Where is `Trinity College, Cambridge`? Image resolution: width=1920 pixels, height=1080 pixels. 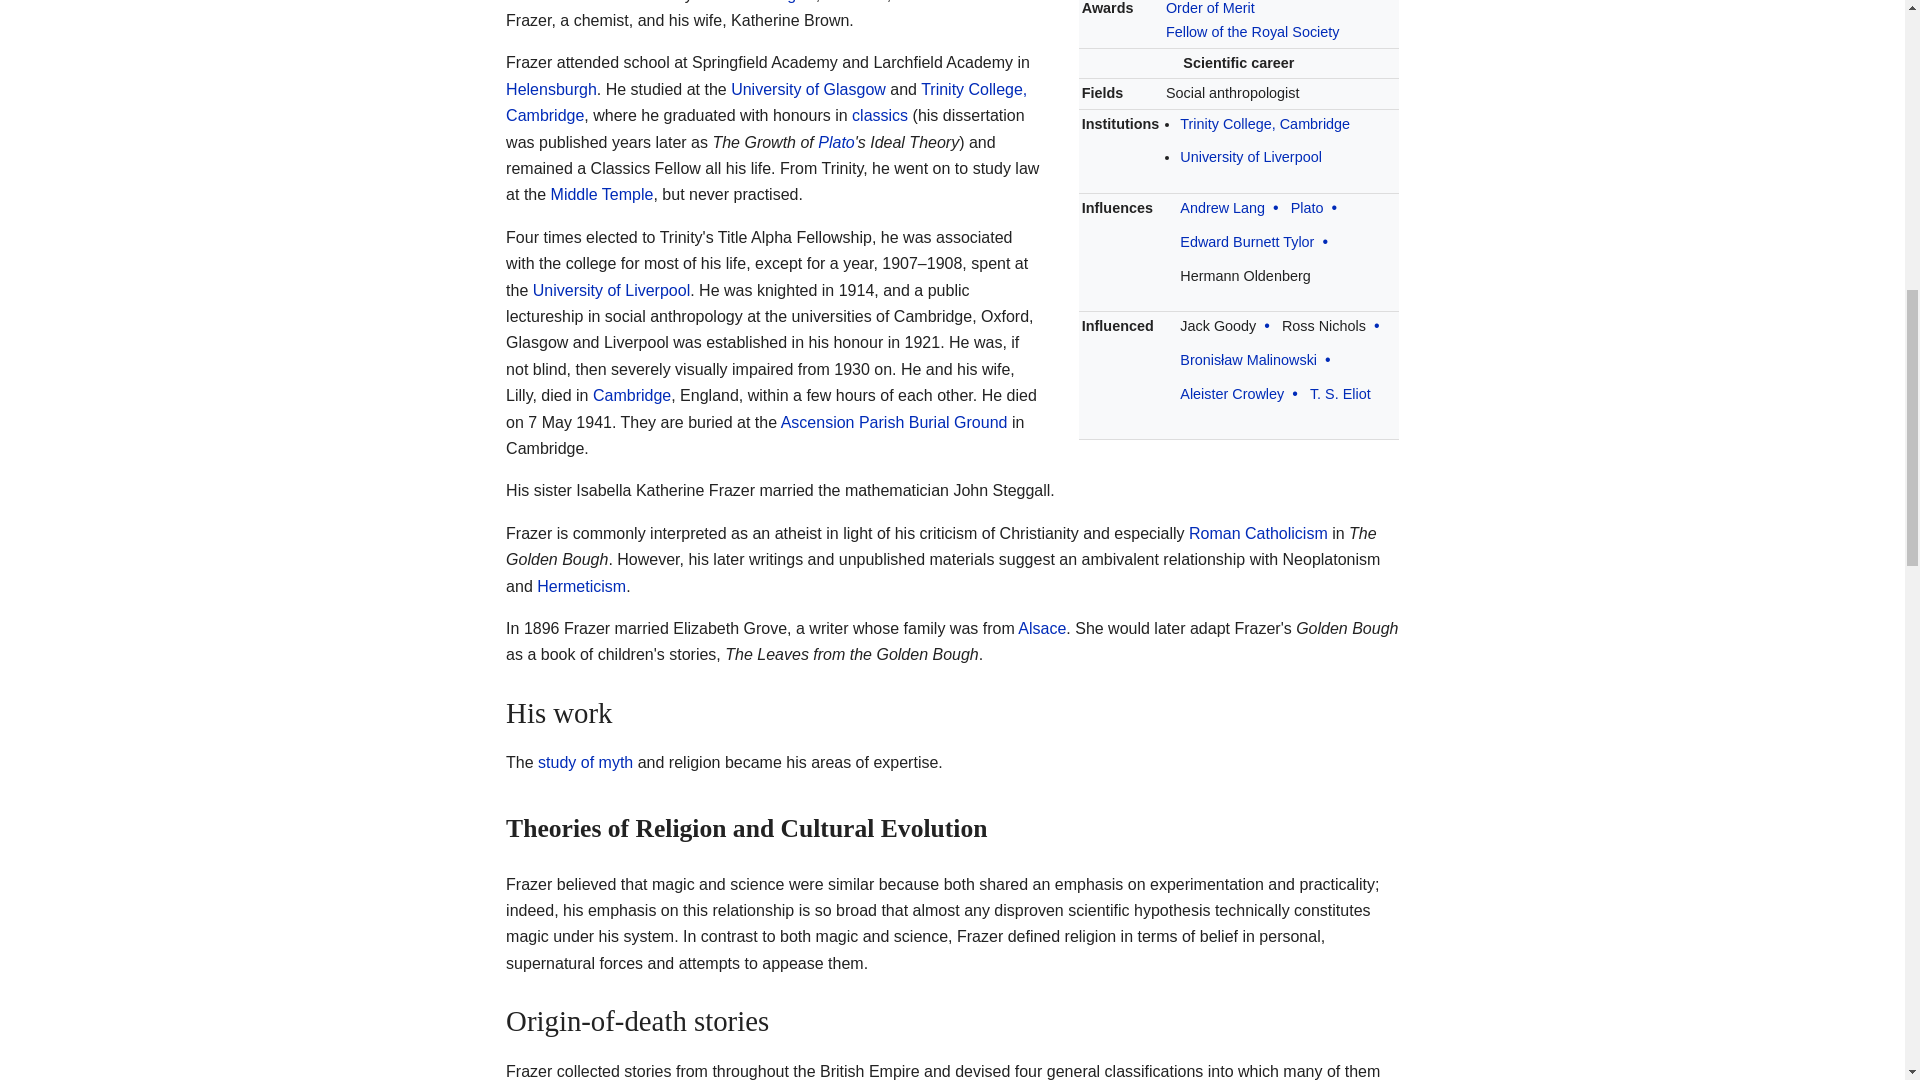 Trinity College, Cambridge is located at coordinates (1264, 123).